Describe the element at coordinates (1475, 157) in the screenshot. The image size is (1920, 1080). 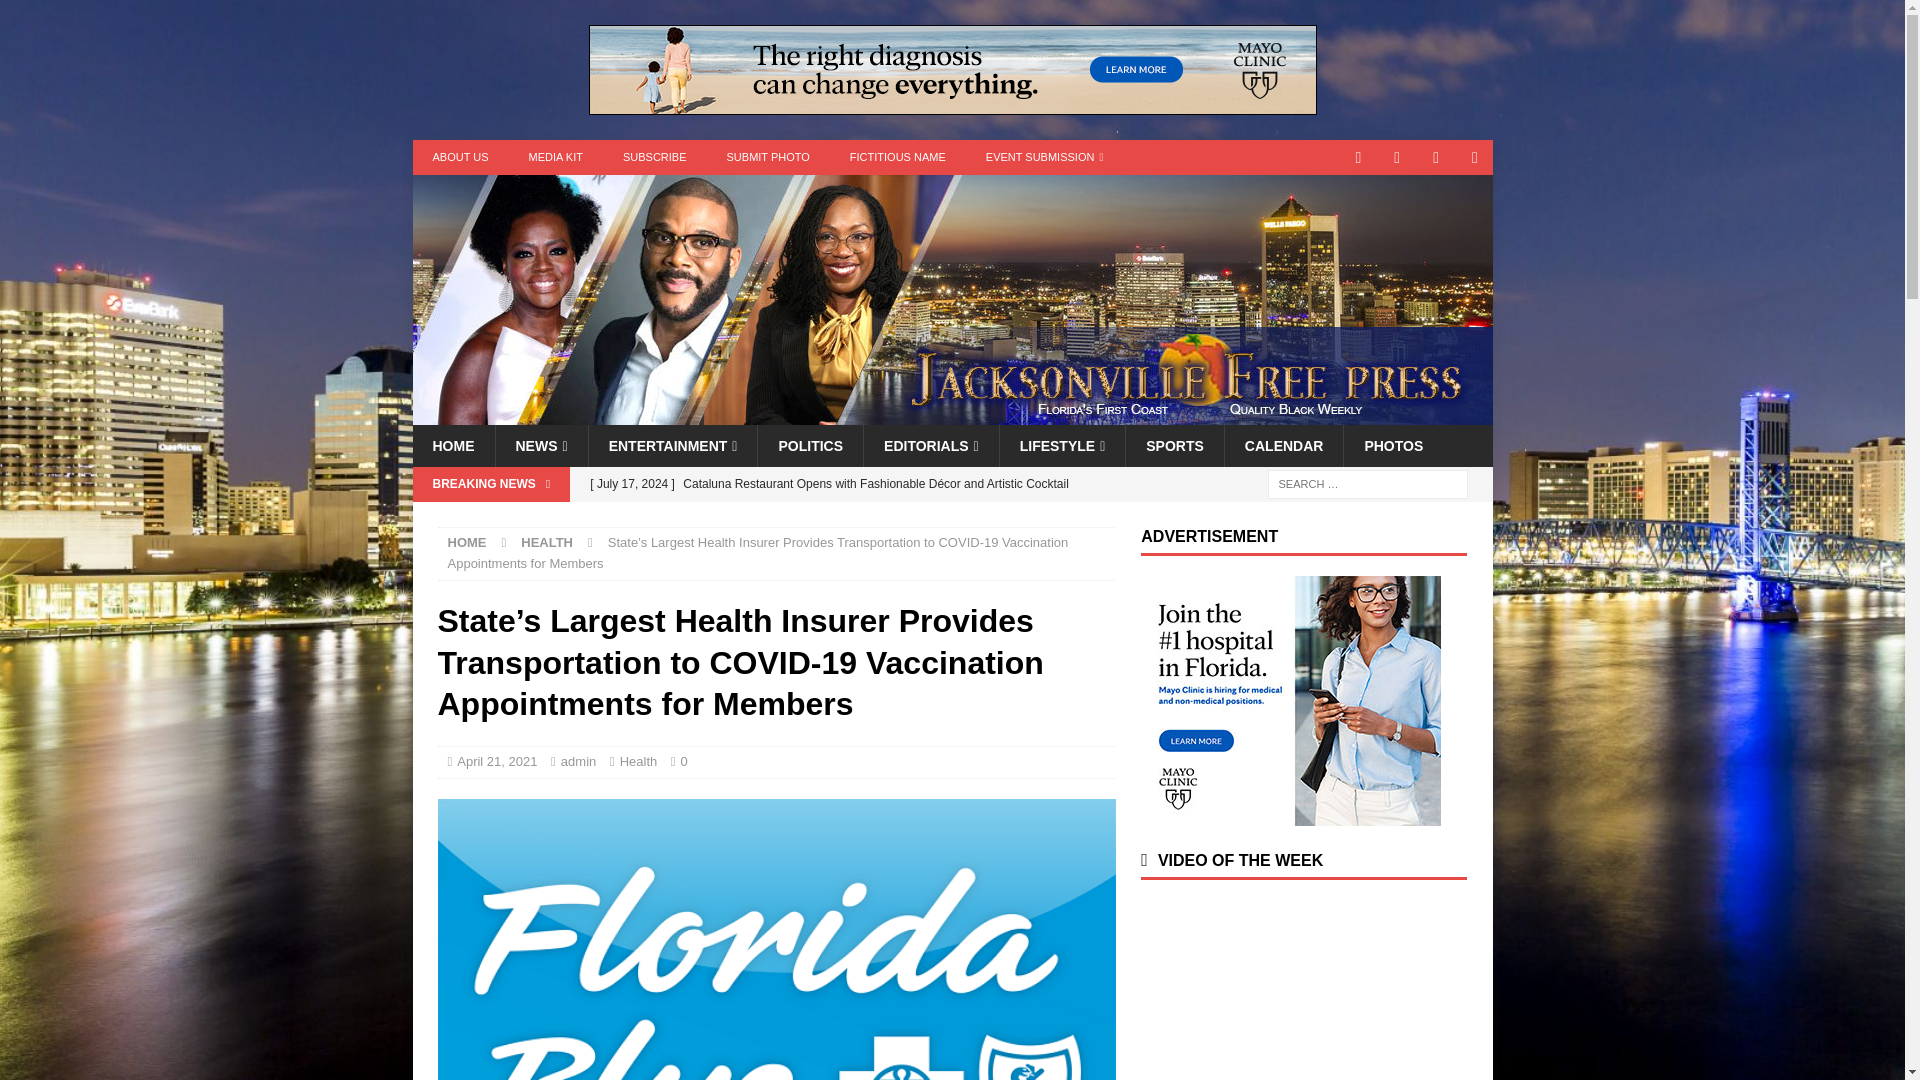
I see `rss` at that location.